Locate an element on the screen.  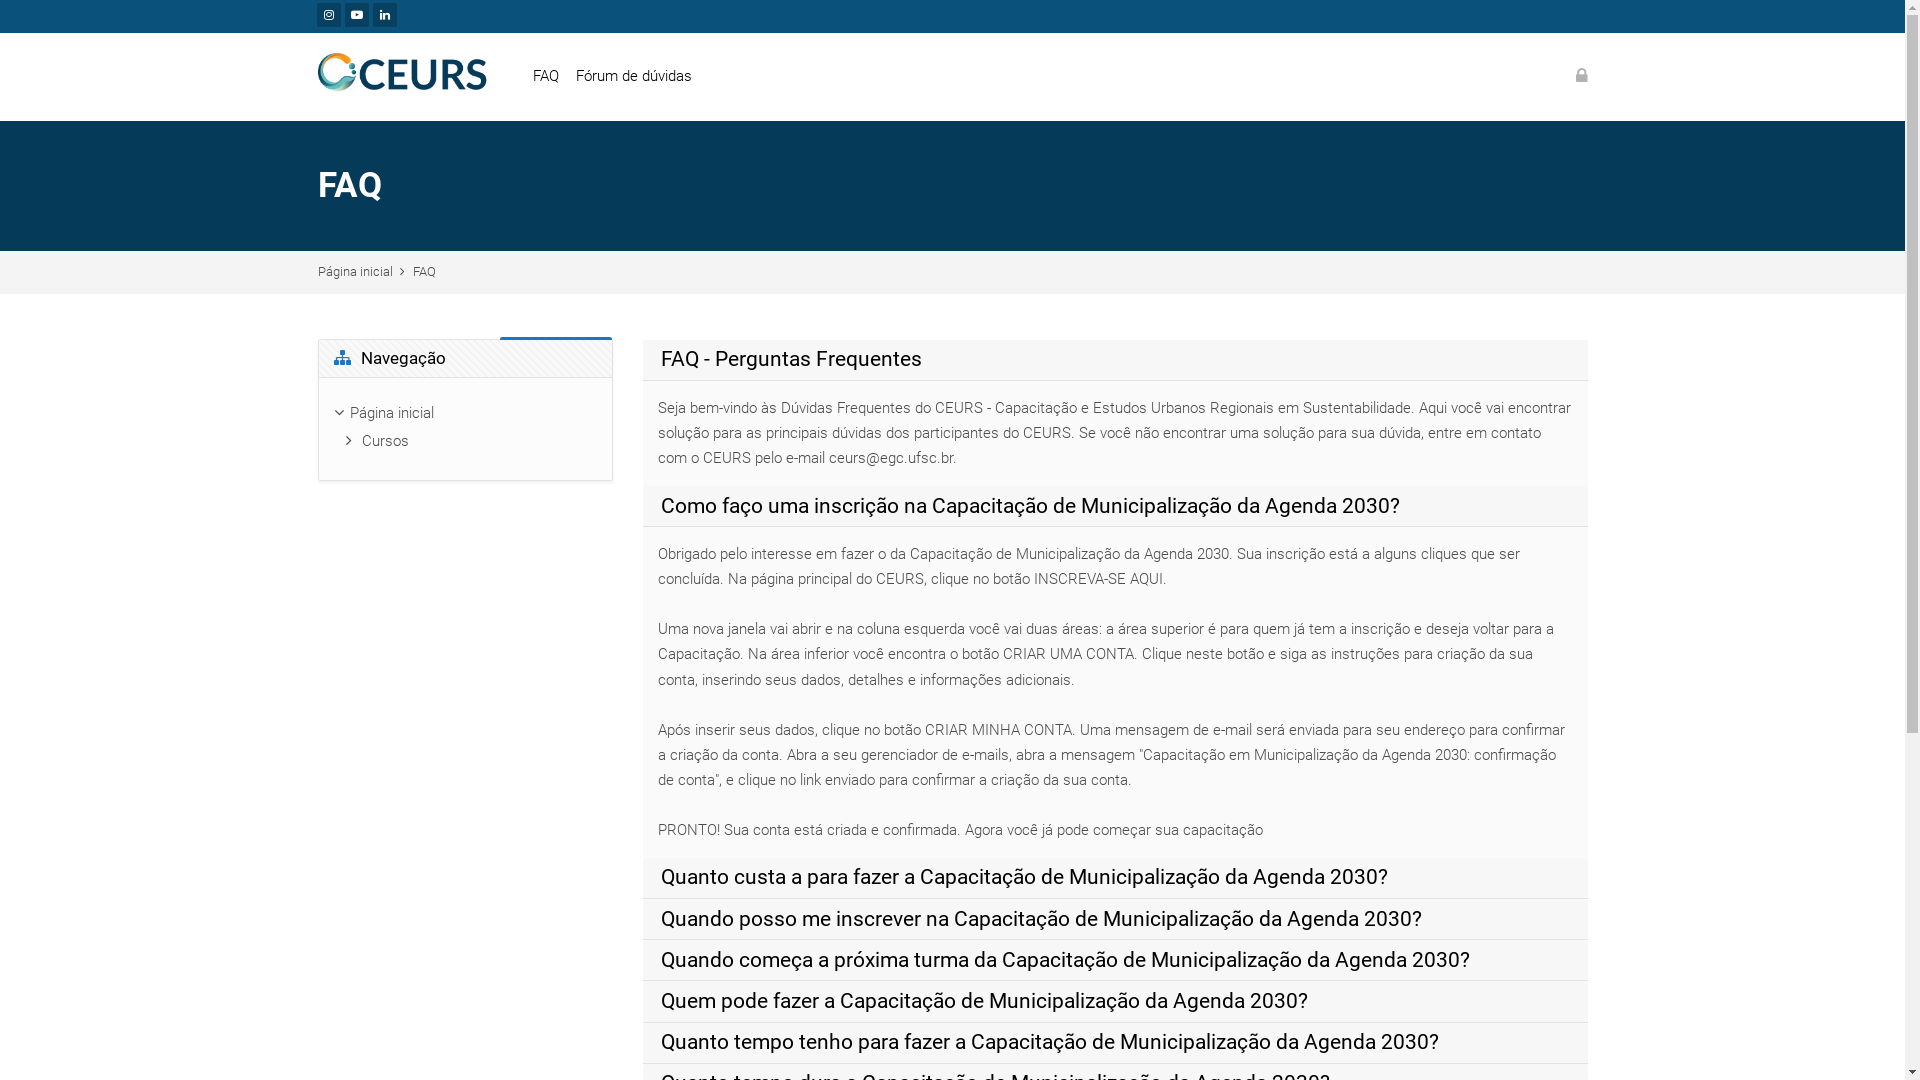
FAQ is located at coordinates (554, 76).